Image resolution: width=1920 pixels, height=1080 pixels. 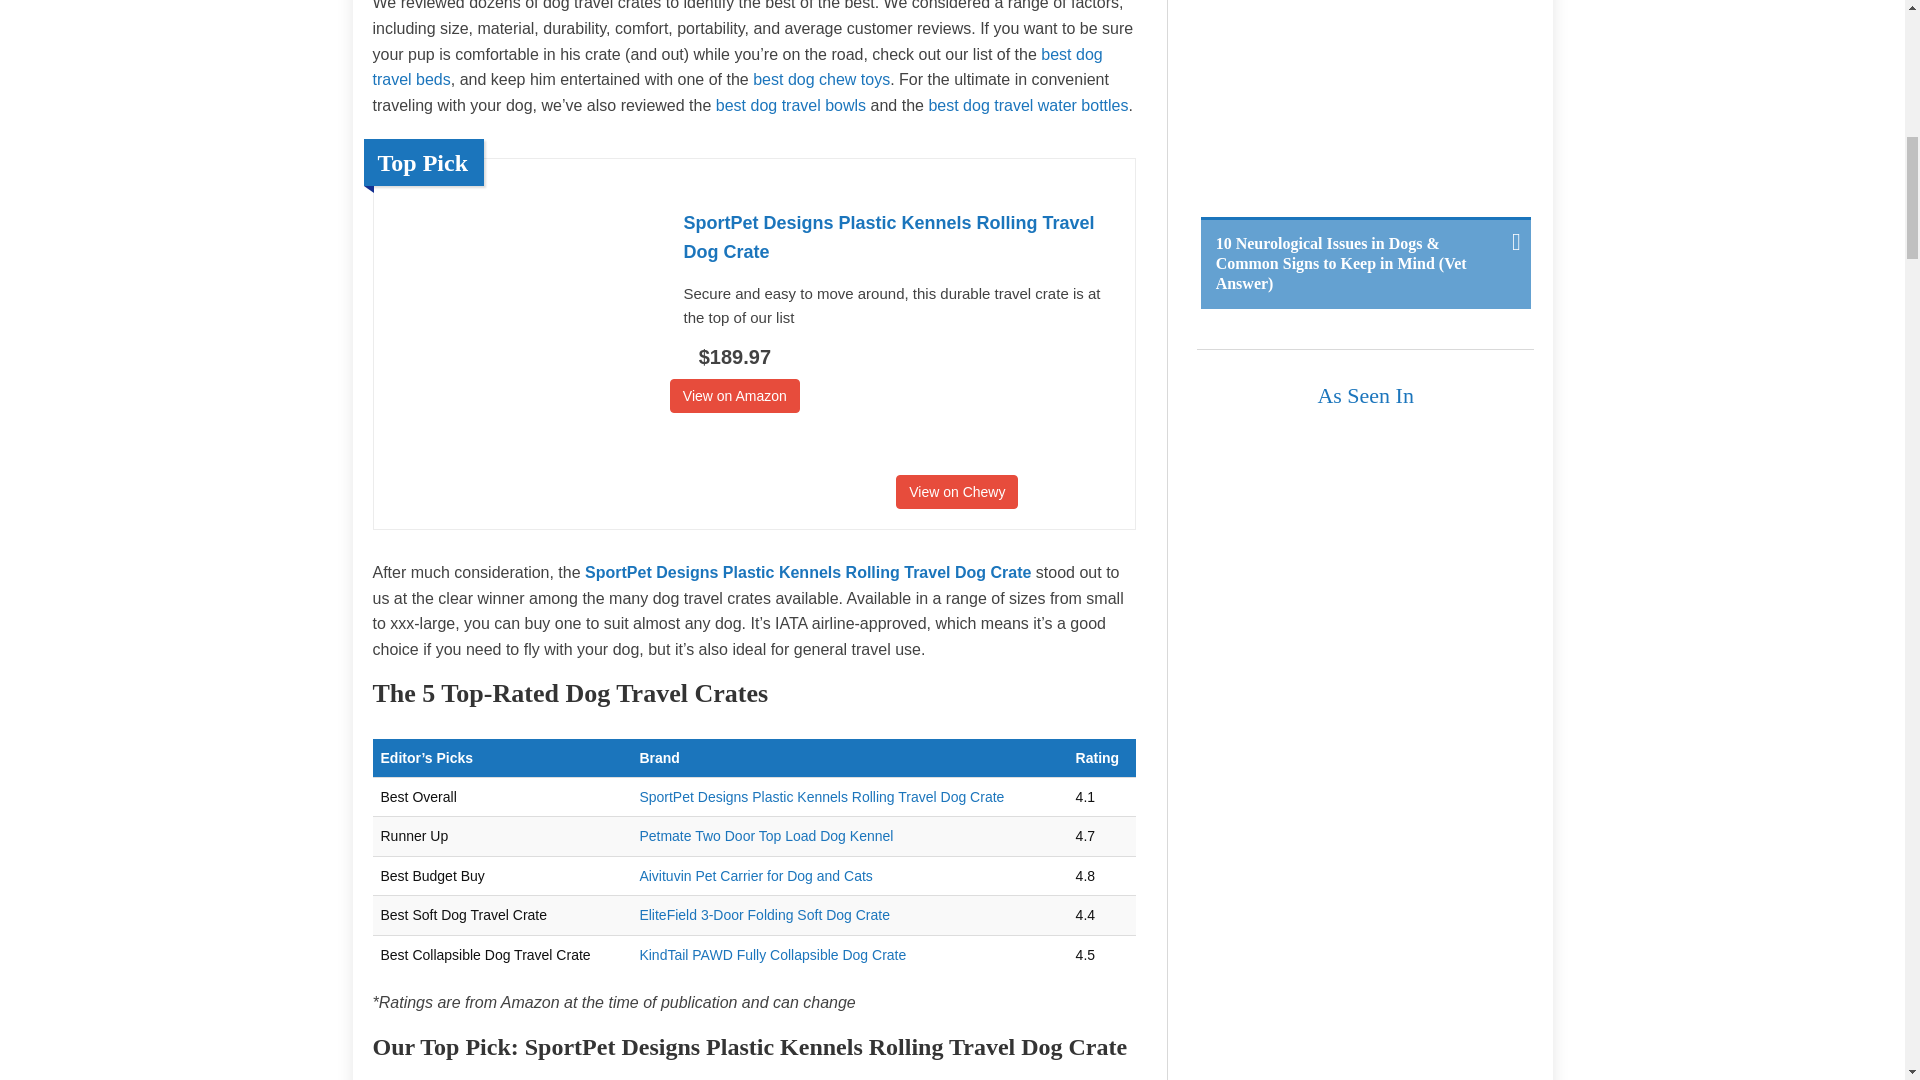 I want to click on best dog chew toys, so click(x=821, y=79).